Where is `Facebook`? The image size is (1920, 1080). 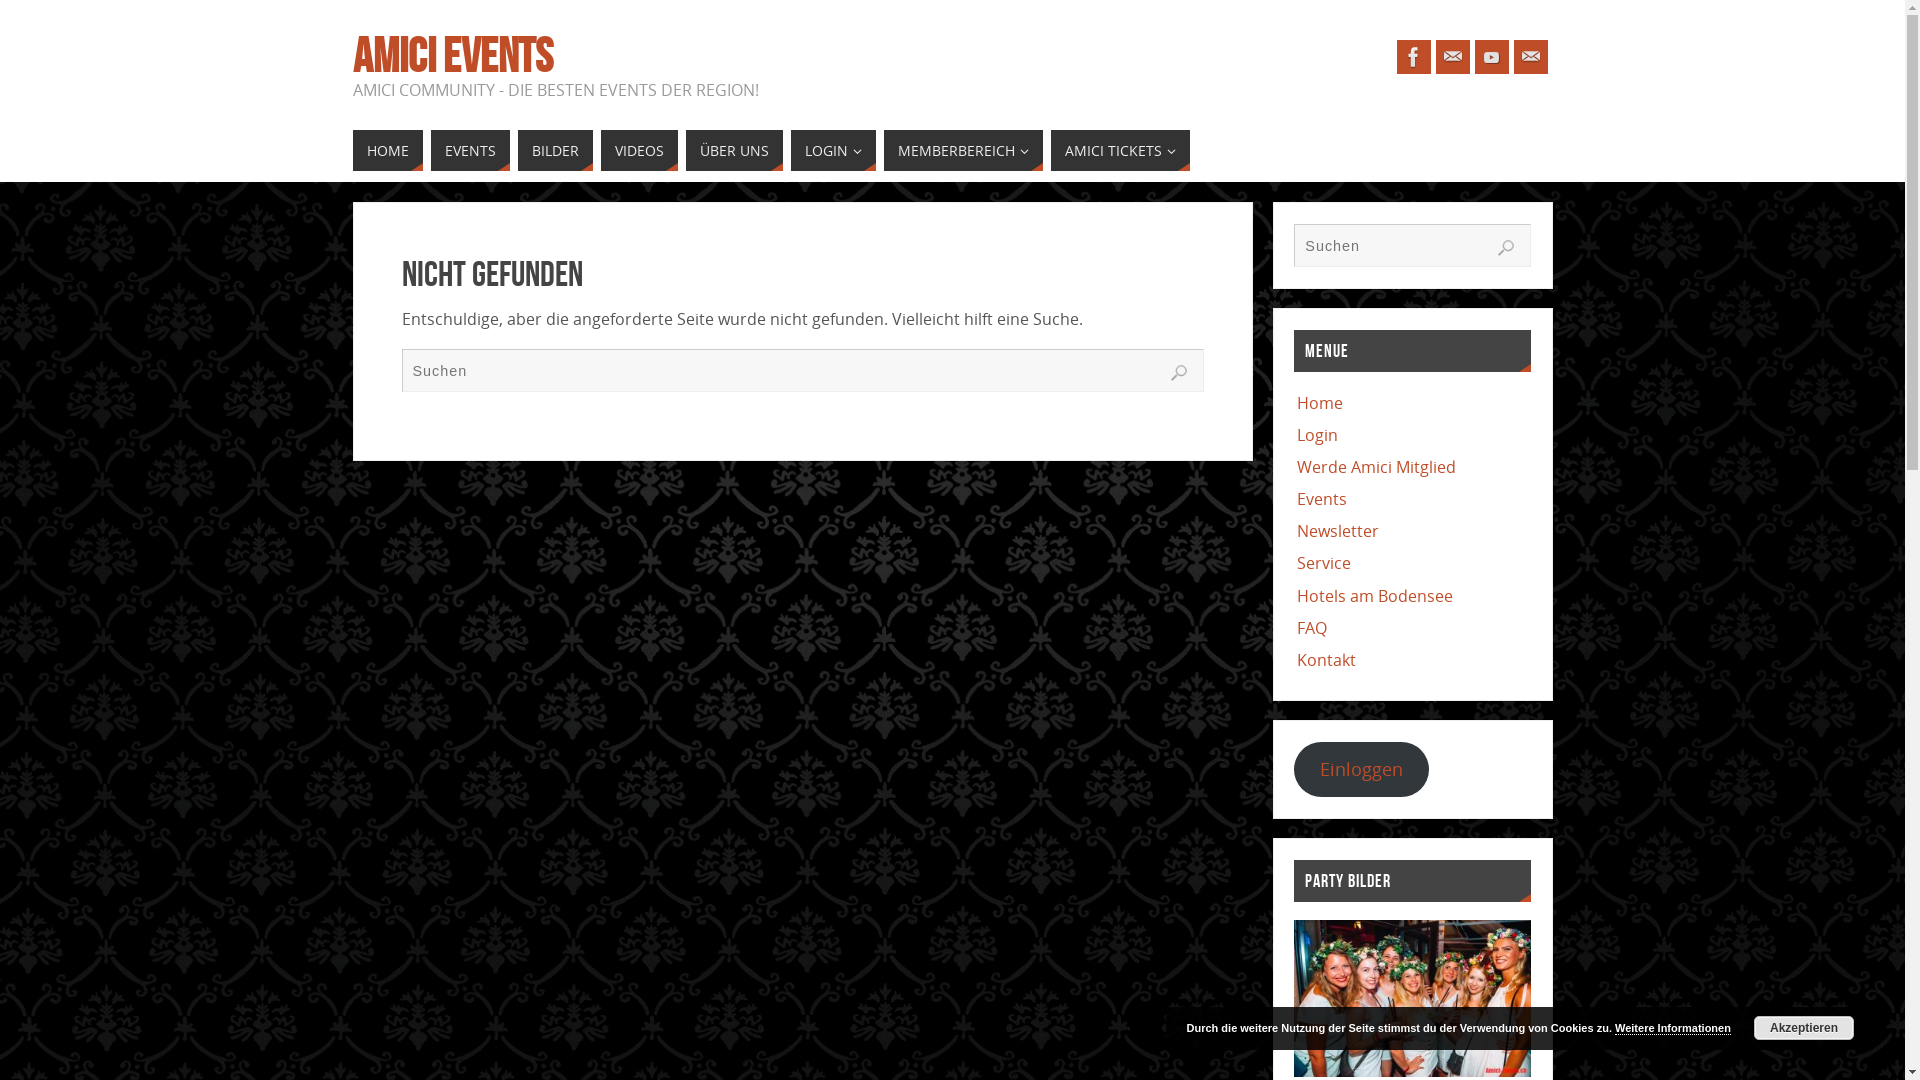
Facebook is located at coordinates (1413, 57).